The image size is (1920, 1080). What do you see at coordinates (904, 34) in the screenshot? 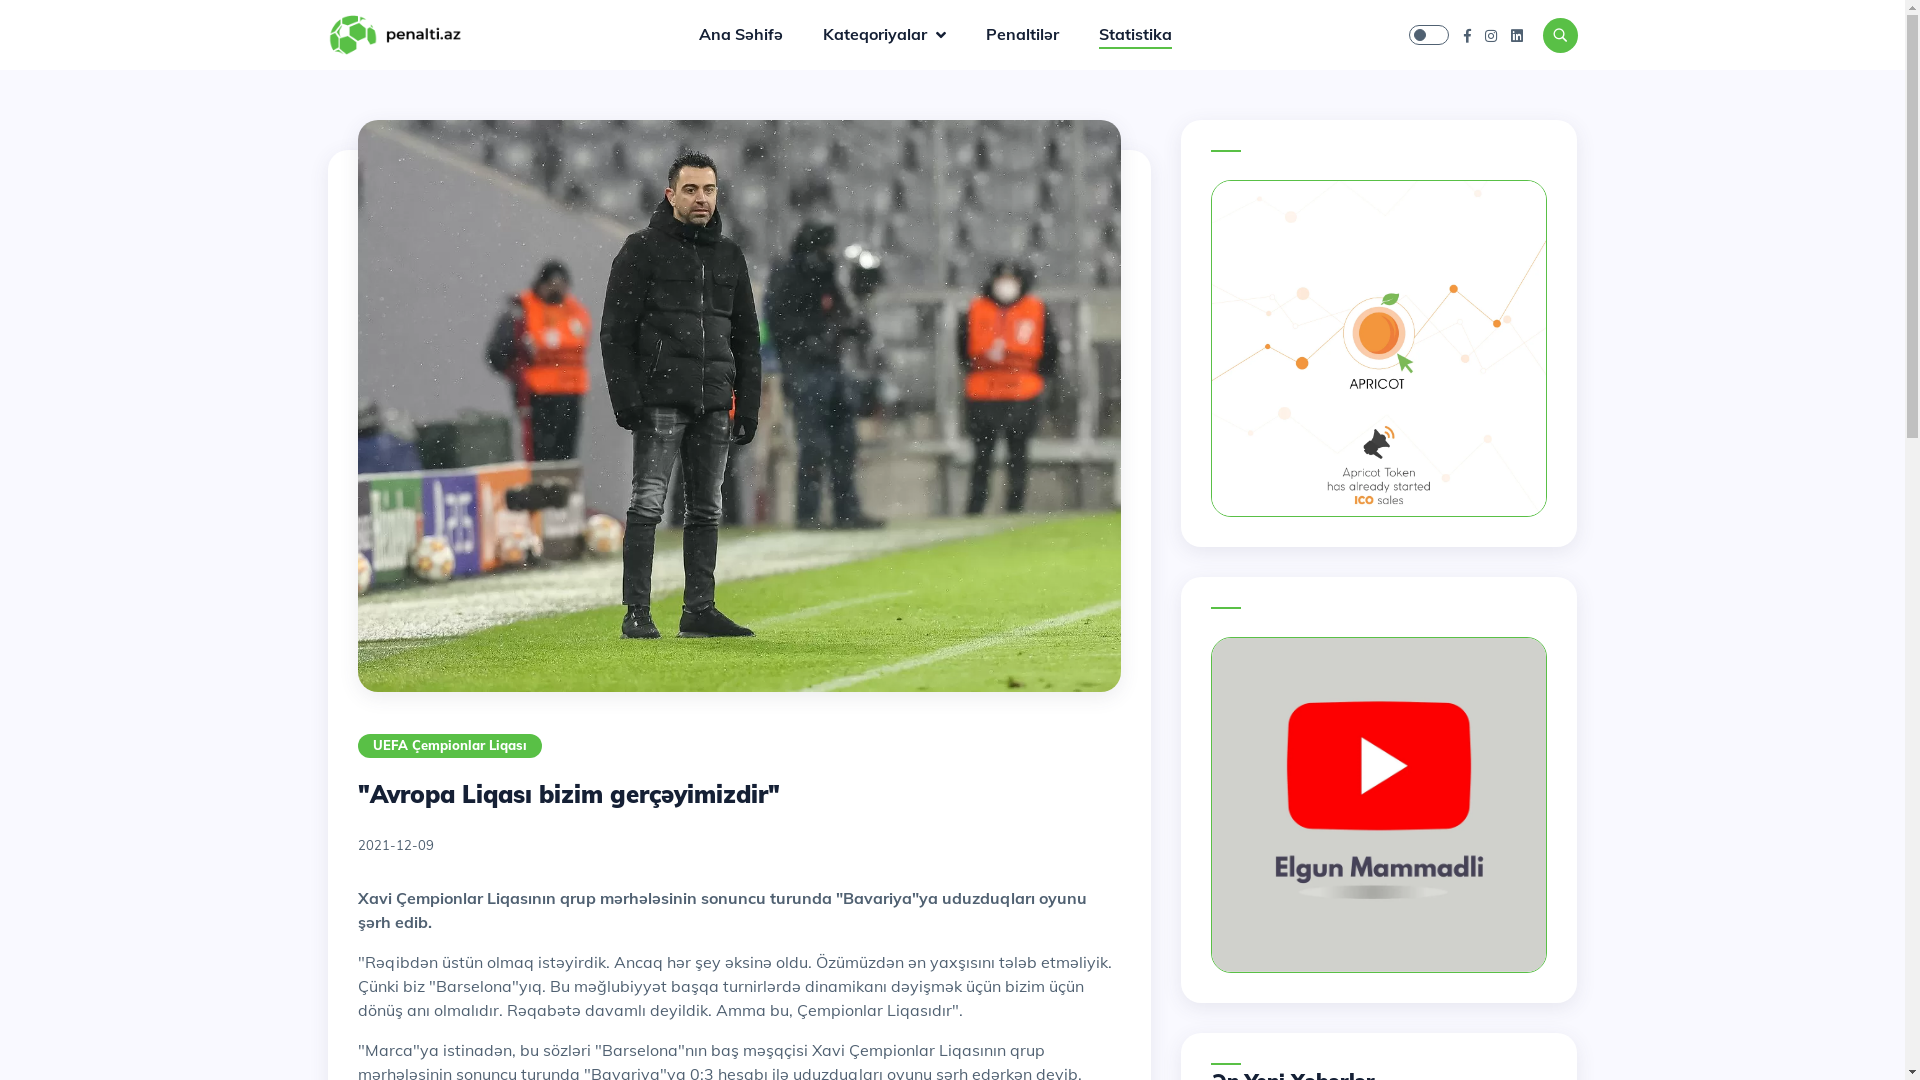
I see `Kateqoriyalar` at bounding box center [904, 34].